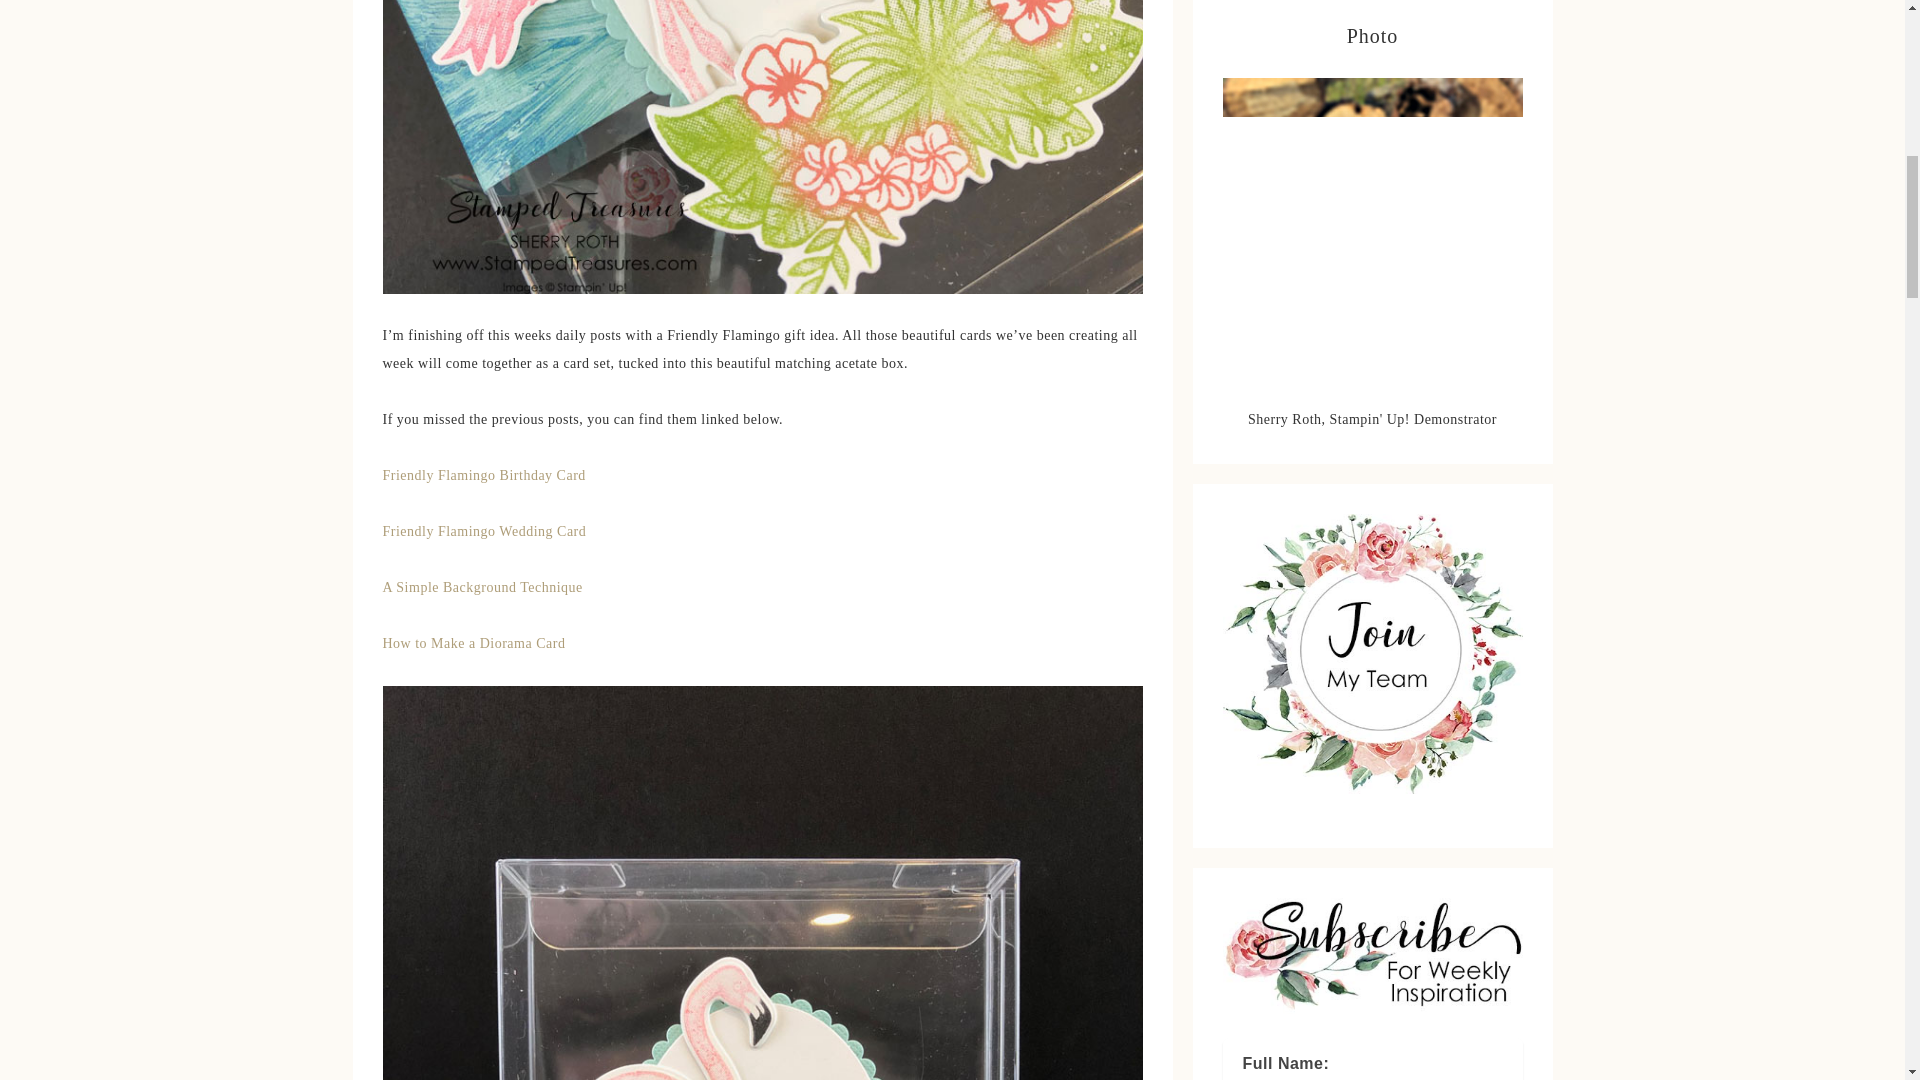  What do you see at coordinates (484, 474) in the screenshot?
I see `Friendly Flamingo Birthday Card` at bounding box center [484, 474].